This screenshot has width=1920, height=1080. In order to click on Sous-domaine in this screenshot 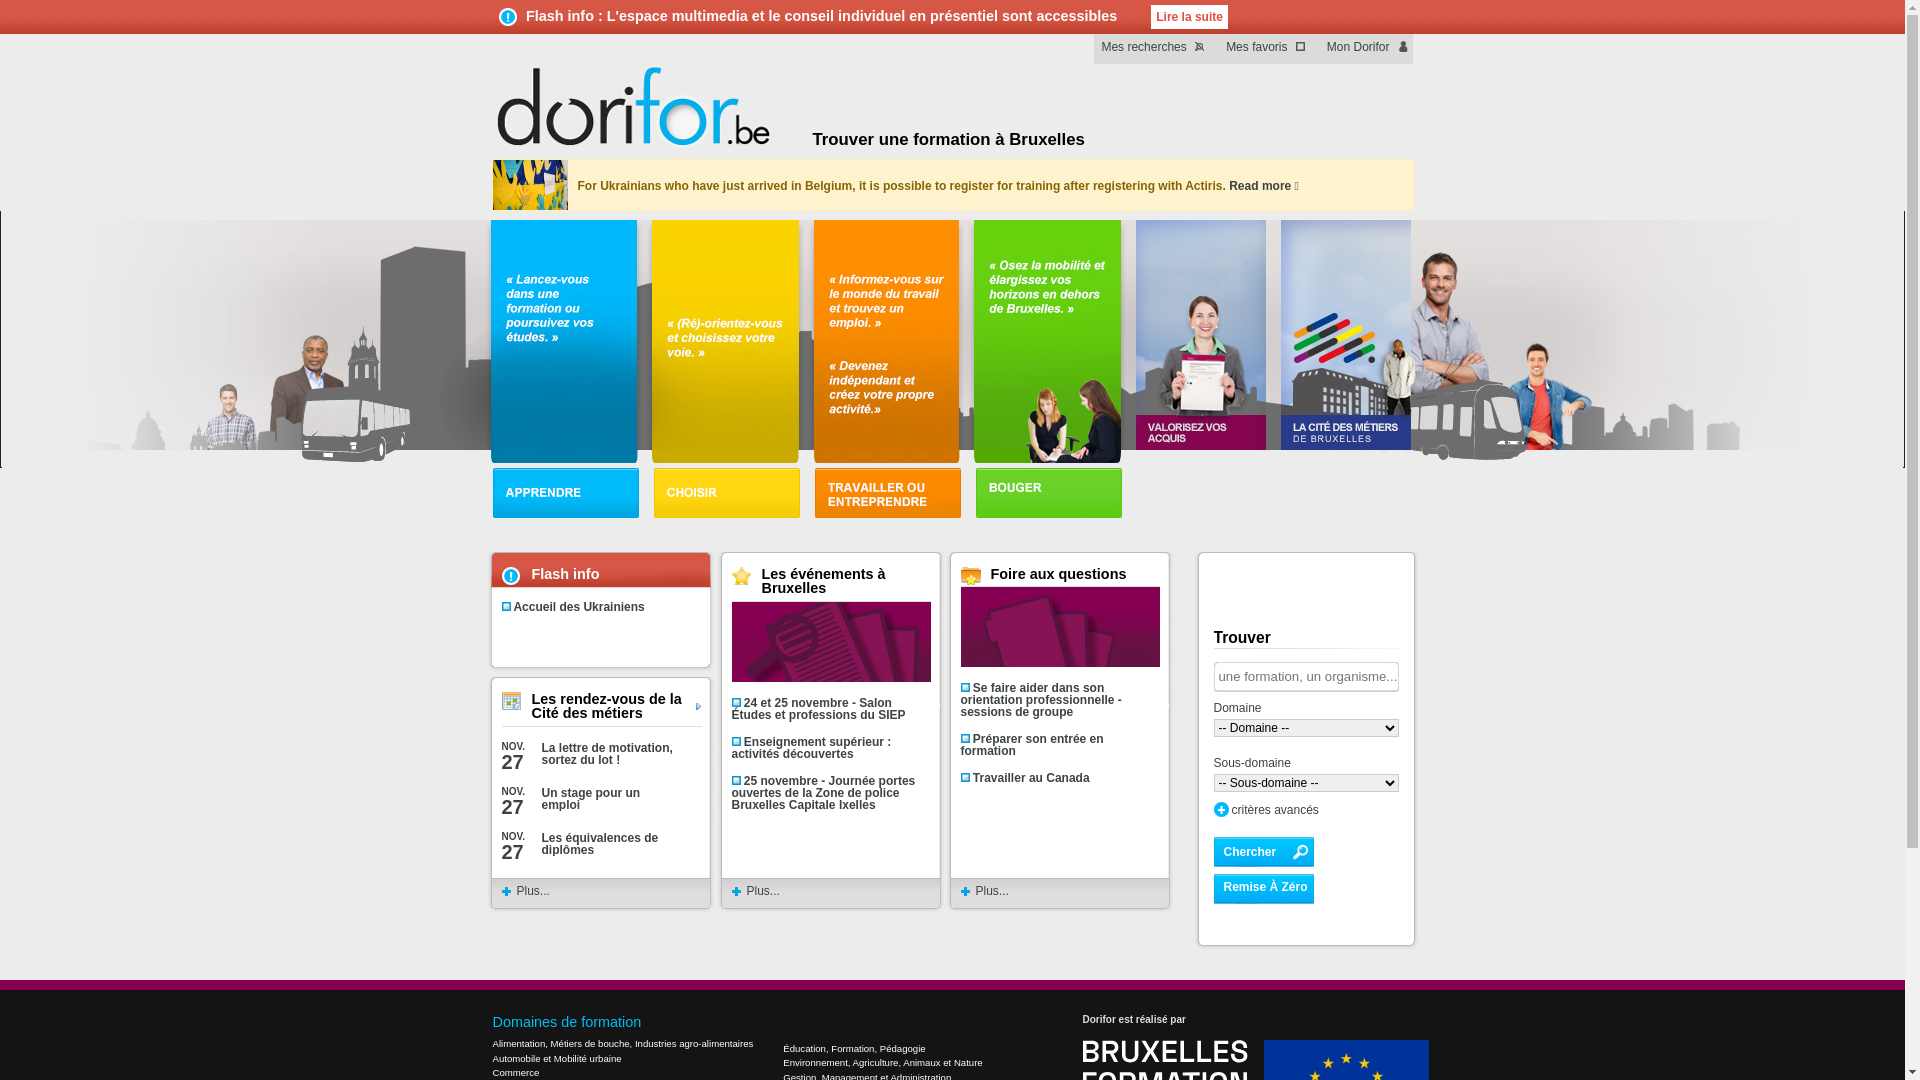, I will do `click(1306, 758)`.